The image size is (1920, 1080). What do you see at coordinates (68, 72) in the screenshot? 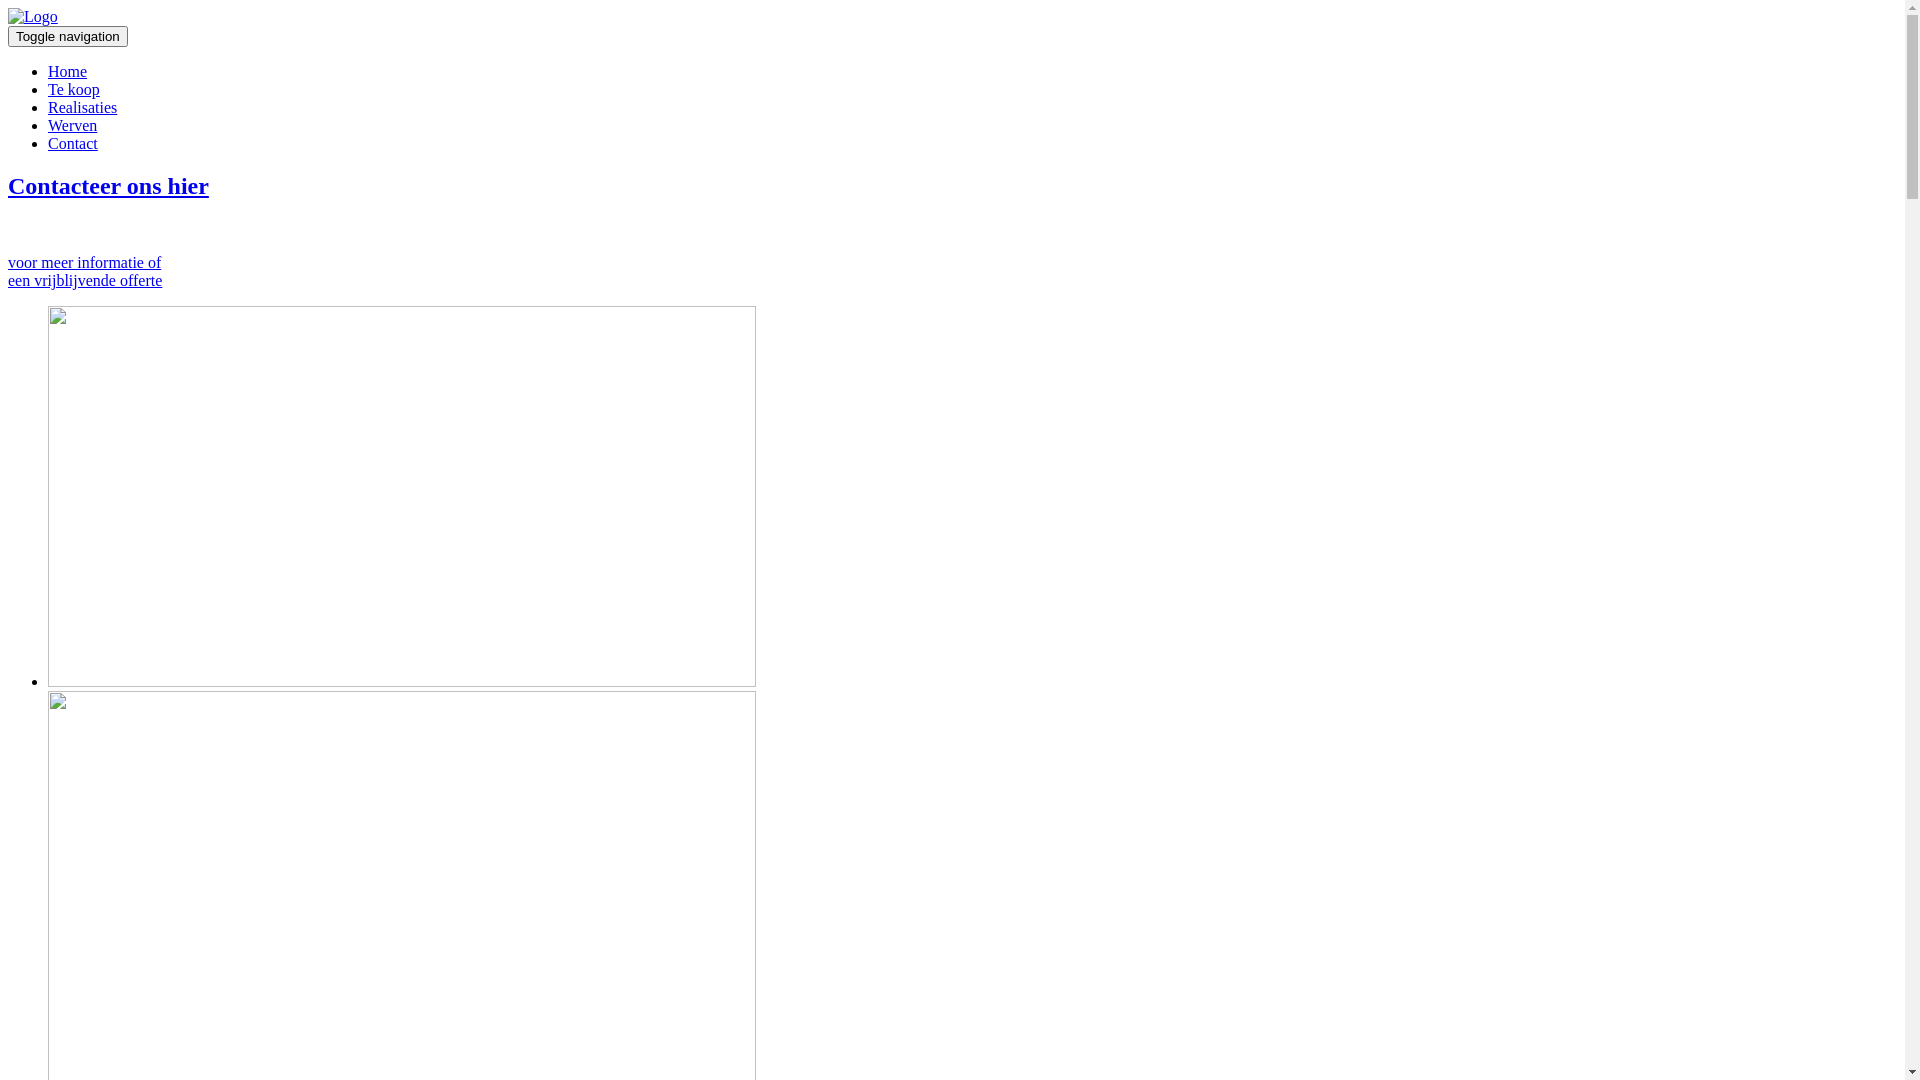
I see `Home` at bounding box center [68, 72].